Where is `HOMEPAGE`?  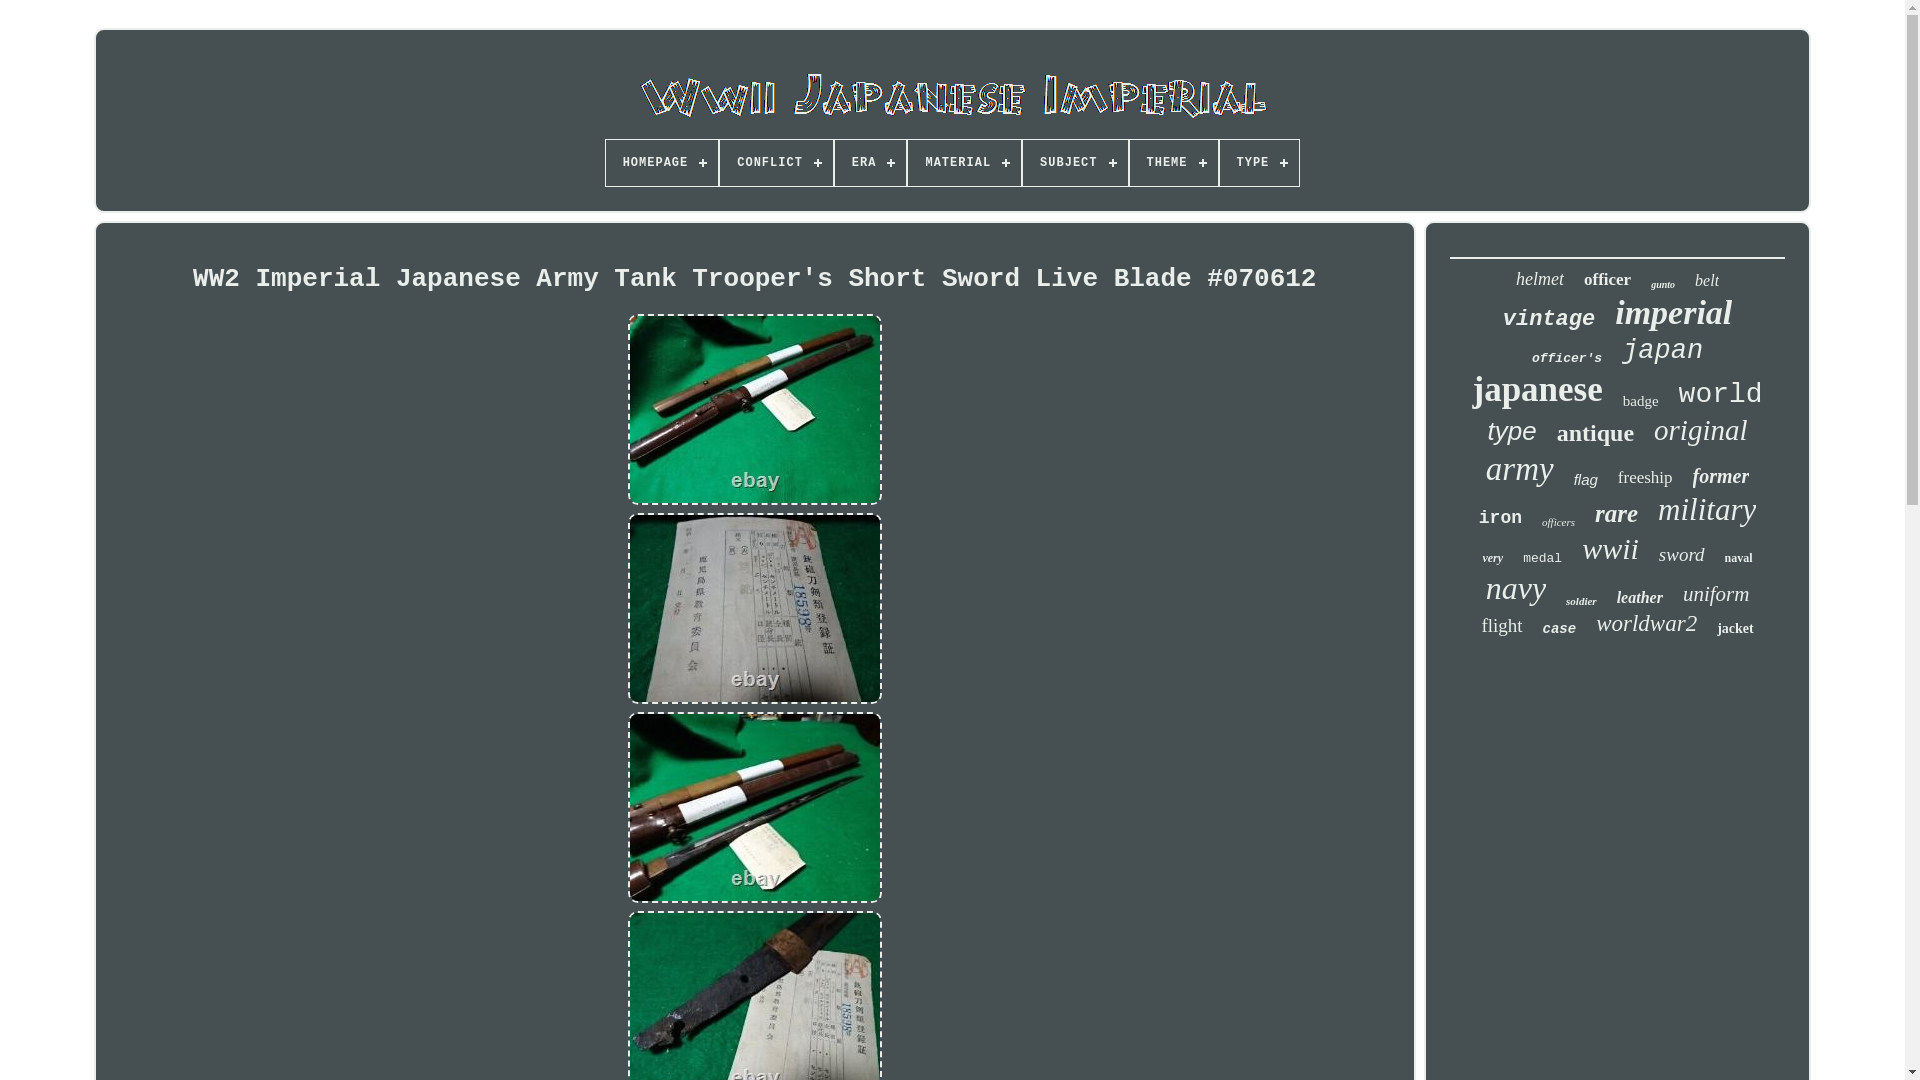
HOMEPAGE is located at coordinates (662, 162).